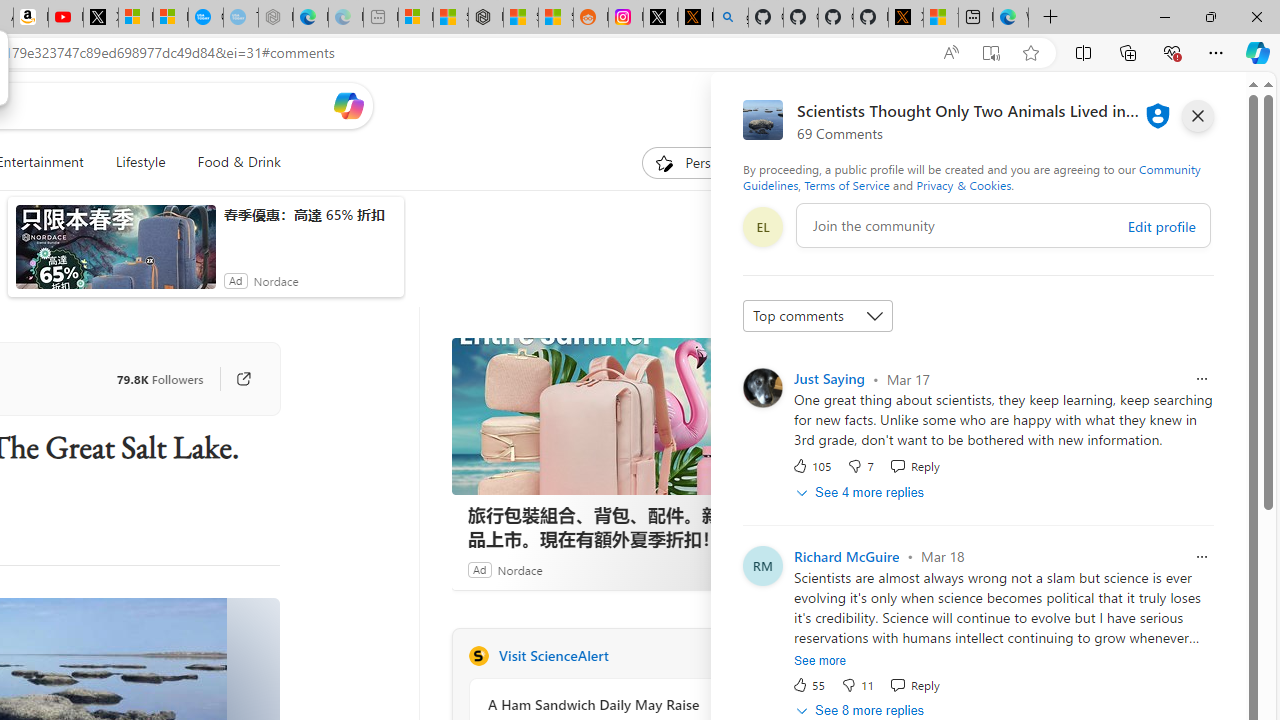 The height and width of the screenshot is (720, 1280). I want to click on X, so click(100, 18).